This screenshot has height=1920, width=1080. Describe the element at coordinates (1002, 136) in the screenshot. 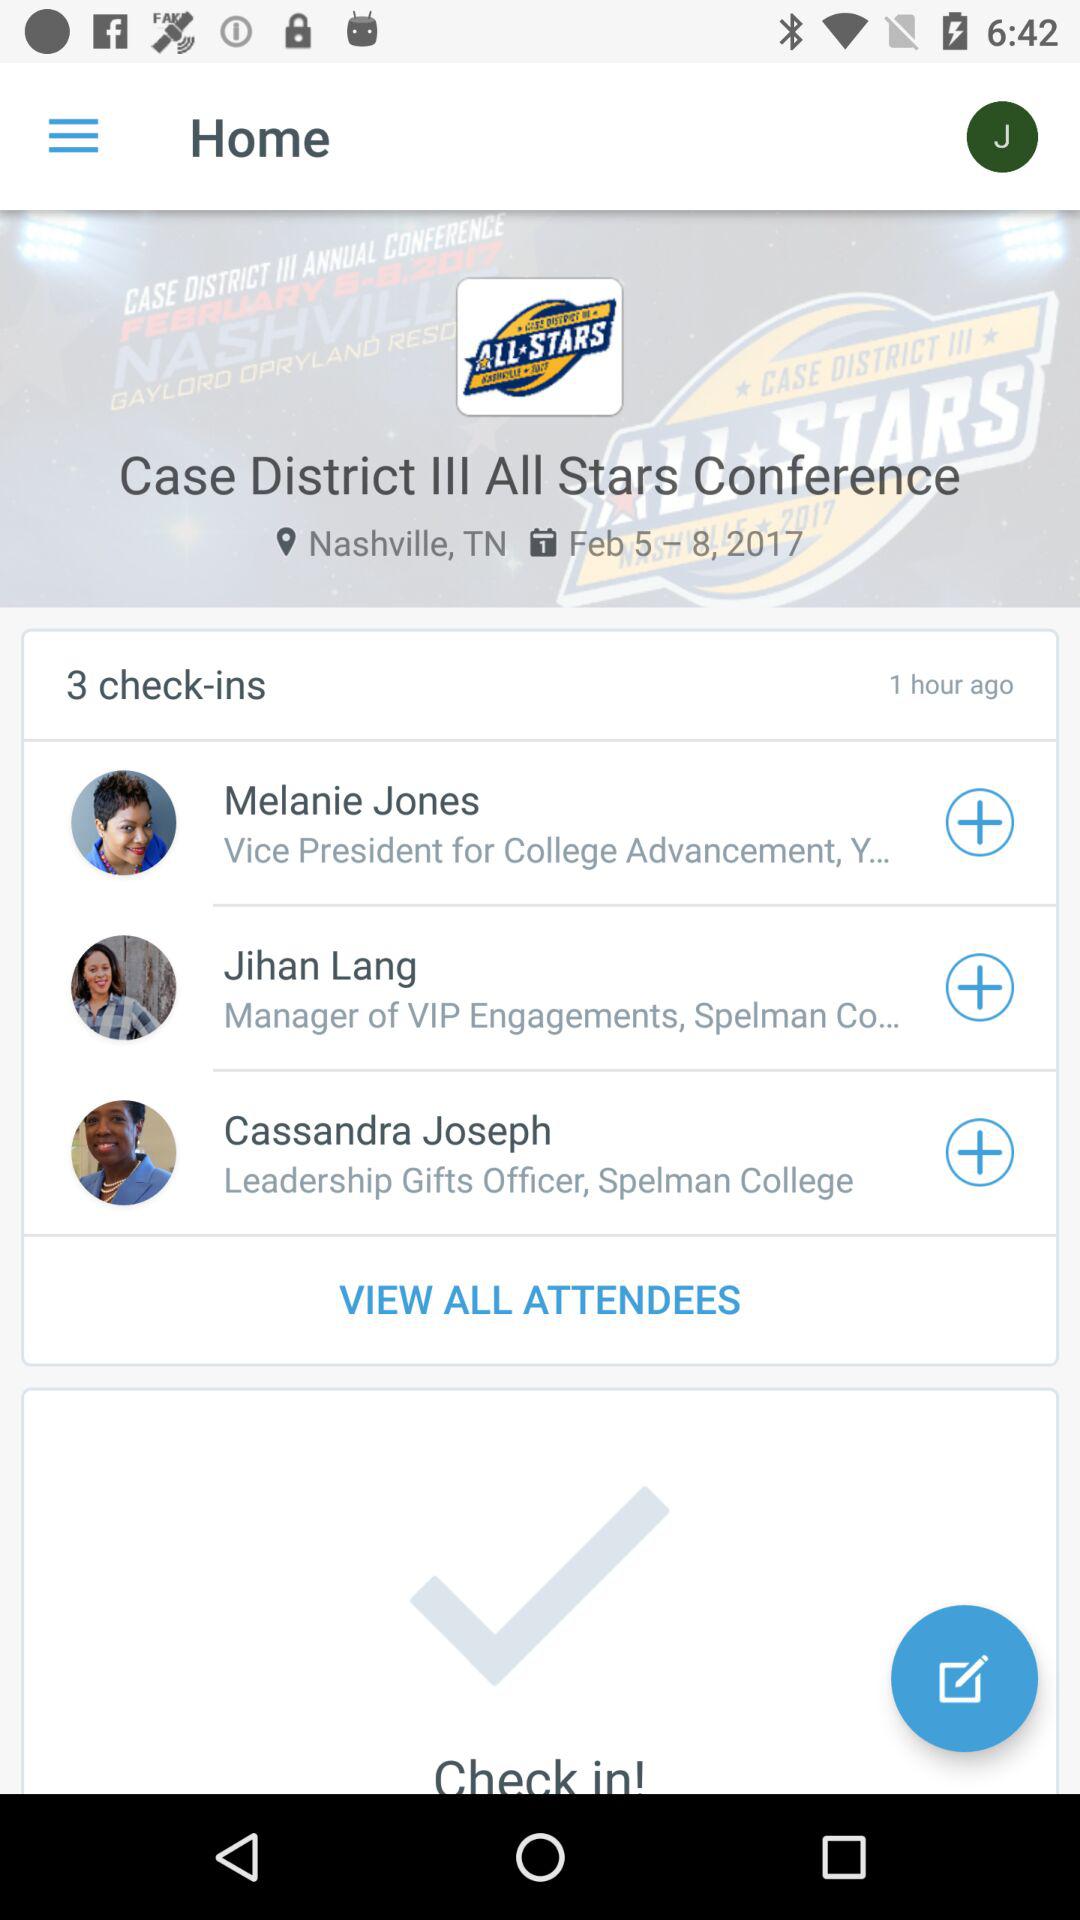

I see `turn on item at the top right corner` at that location.